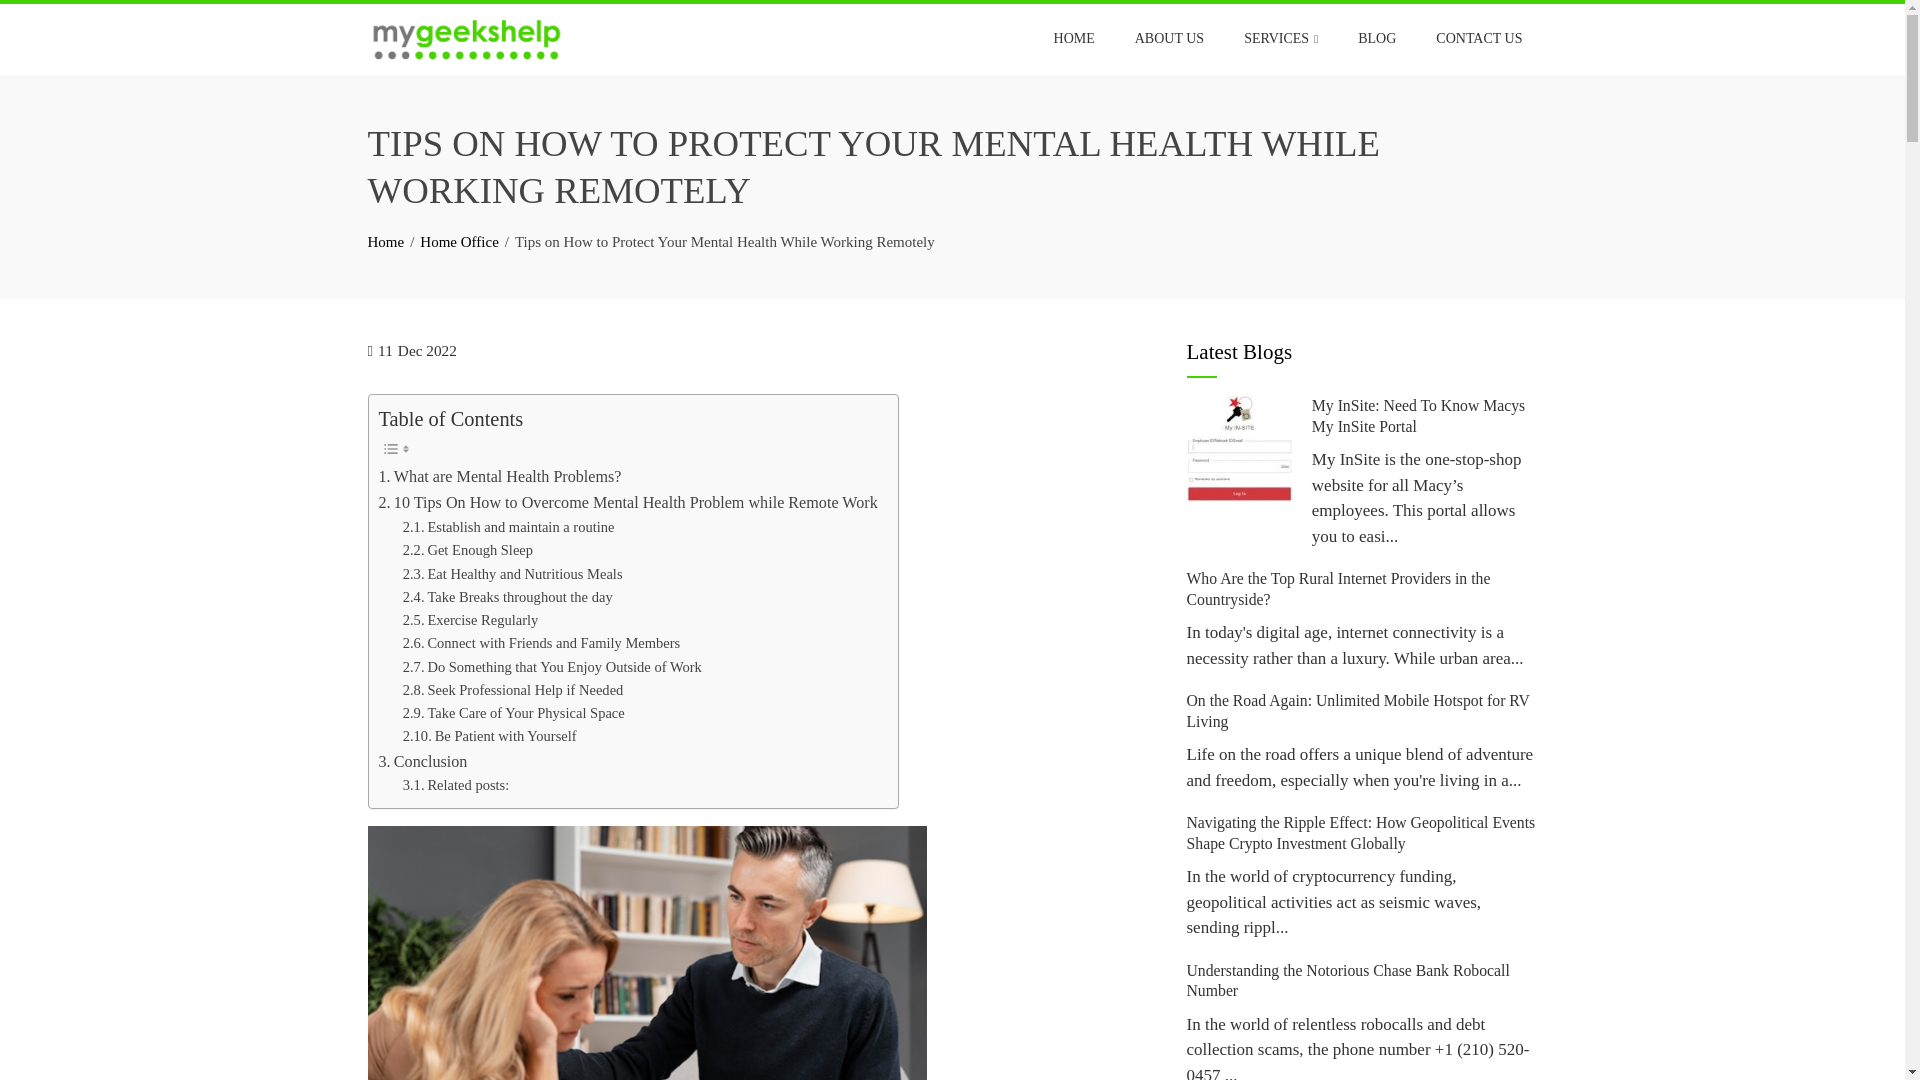  Describe the element at coordinates (468, 550) in the screenshot. I see `Get Enough Sleep` at that location.